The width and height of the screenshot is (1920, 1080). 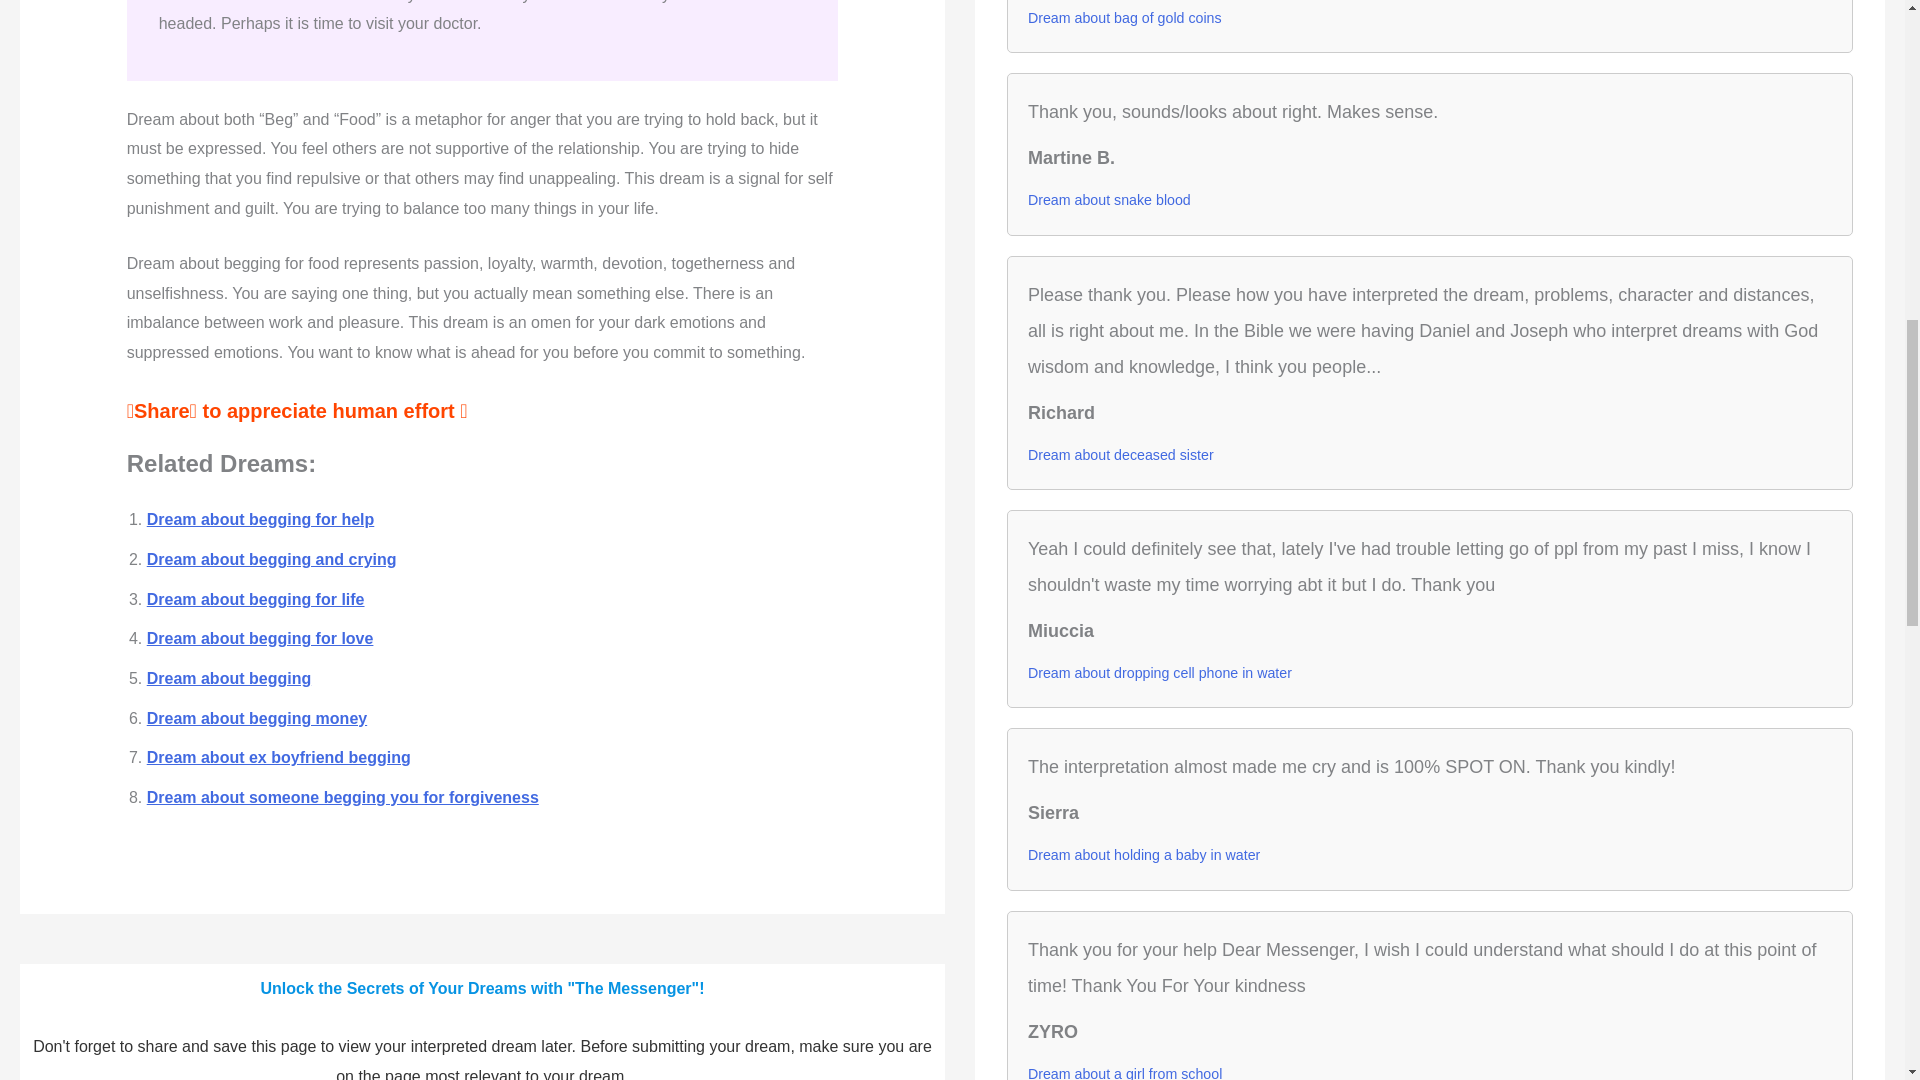 I want to click on Dream about ex boyfriend begging, so click(x=278, y=757).